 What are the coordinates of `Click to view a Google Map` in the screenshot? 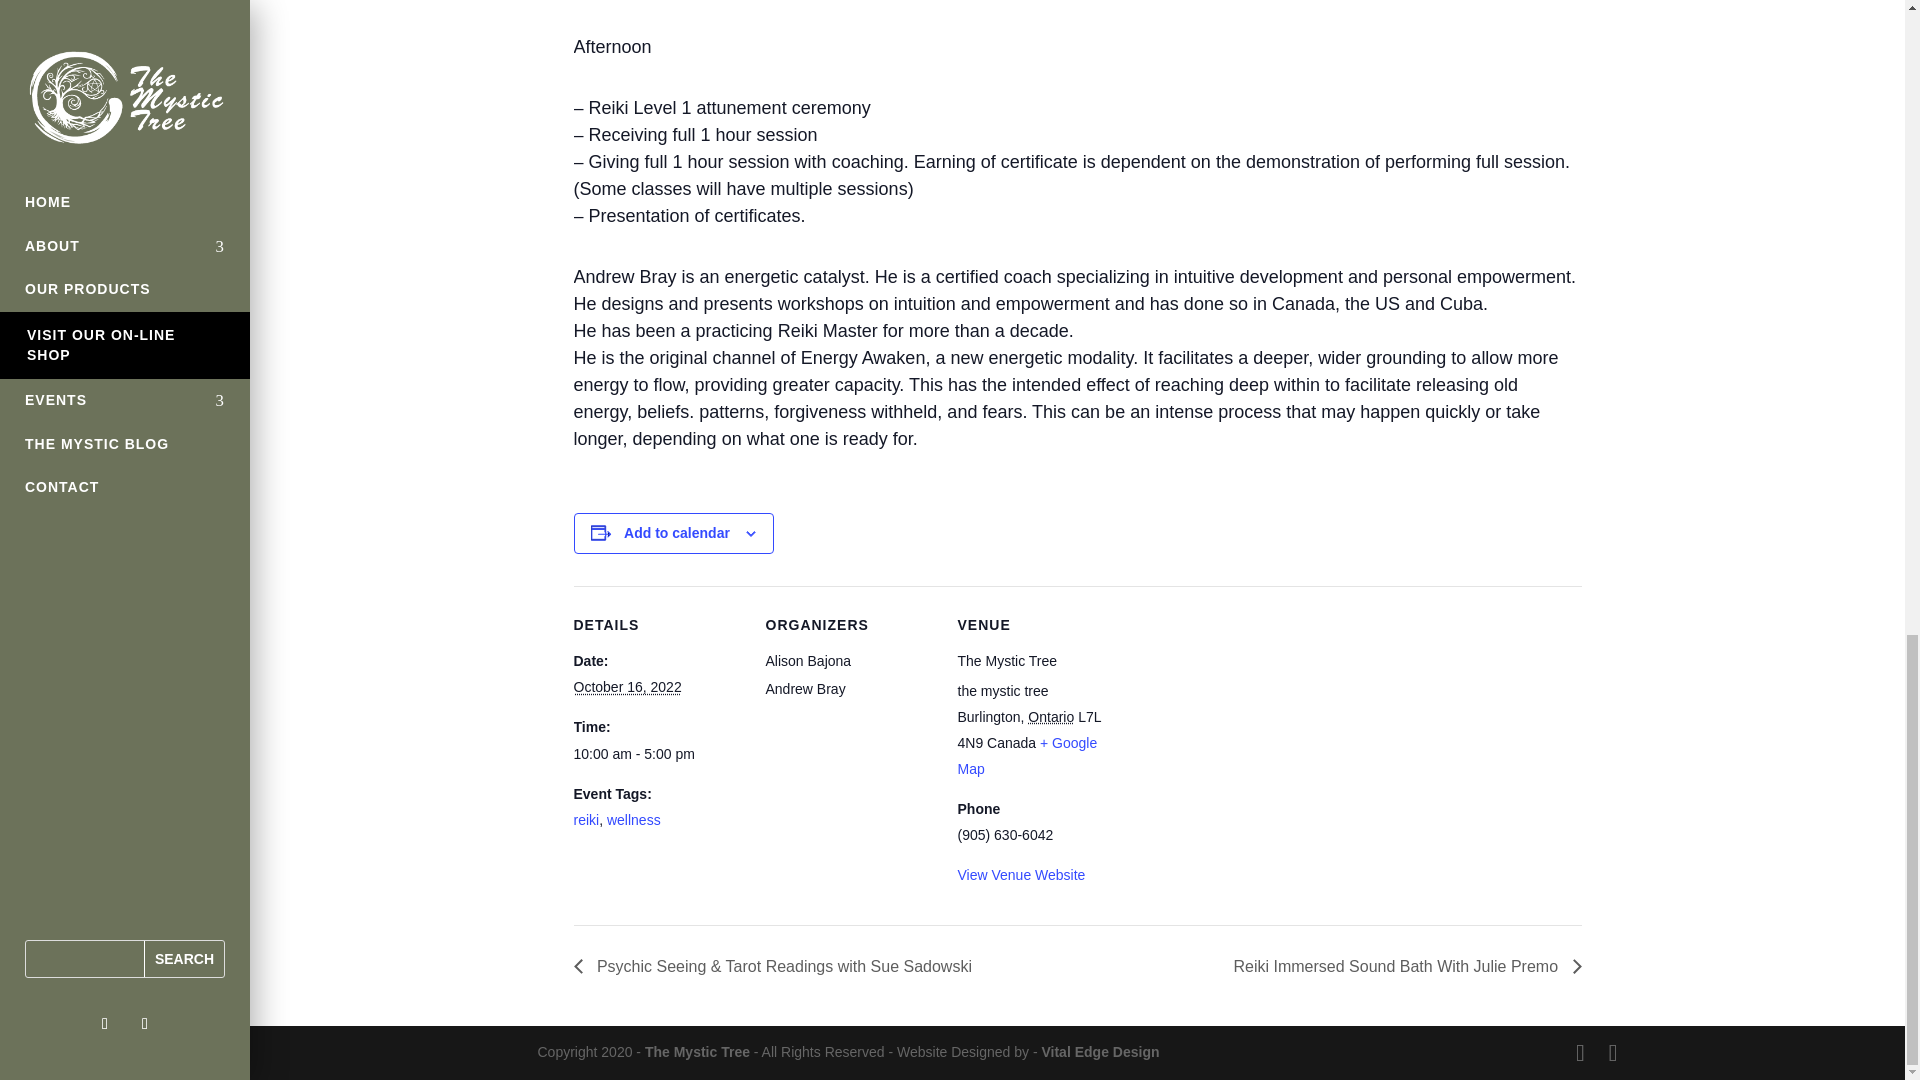 It's located at (1028, 756).